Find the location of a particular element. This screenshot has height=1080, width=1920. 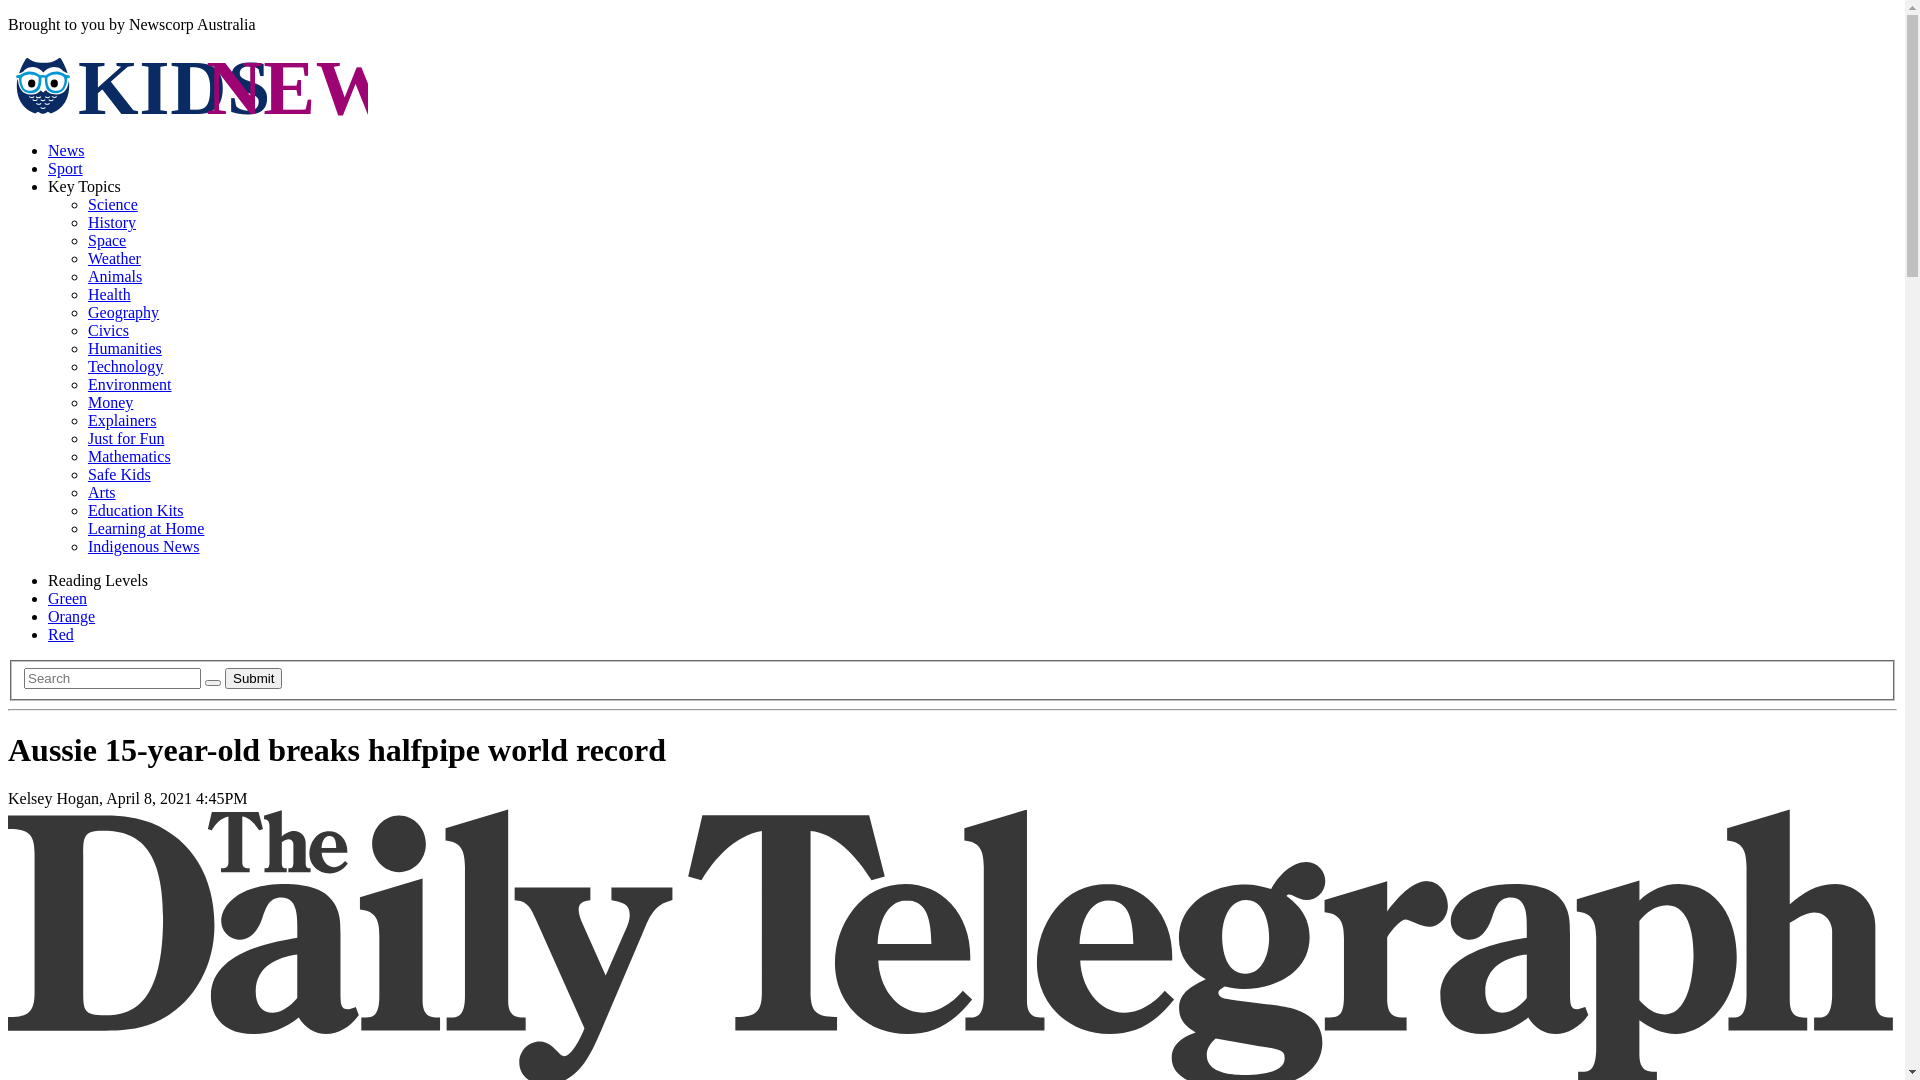

Money is located at coordinates (110, 402).